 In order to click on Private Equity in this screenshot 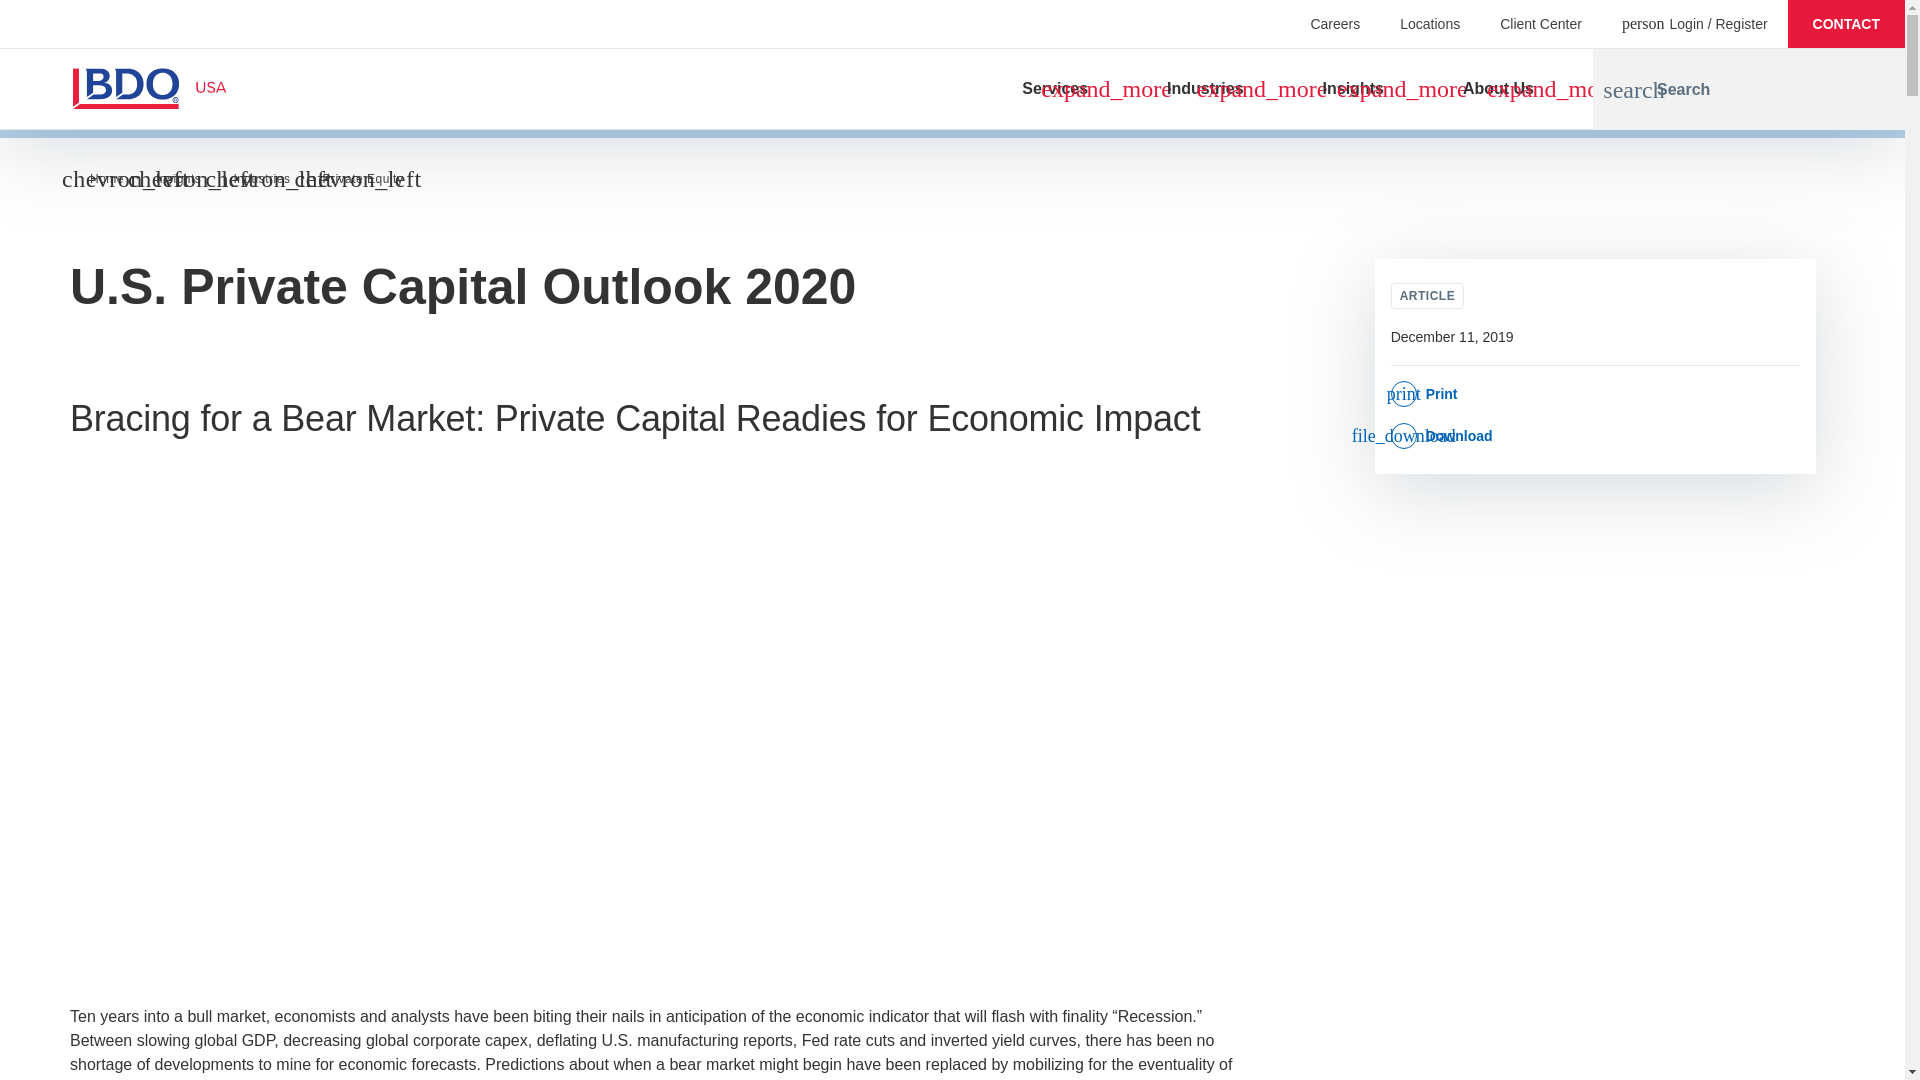, I will do `click(362, 178)`.